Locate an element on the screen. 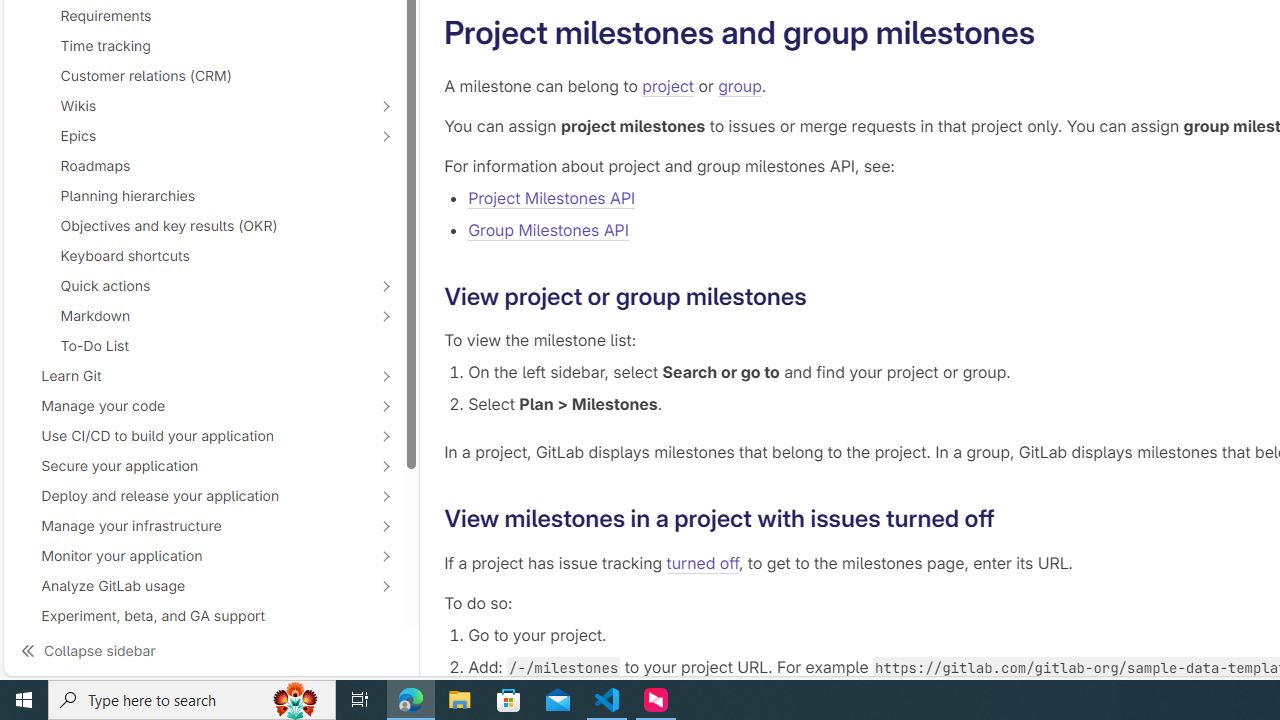 This screenshot has height=720, width=1280. Keyboard shortcuts is located at coordinates (204, 256).